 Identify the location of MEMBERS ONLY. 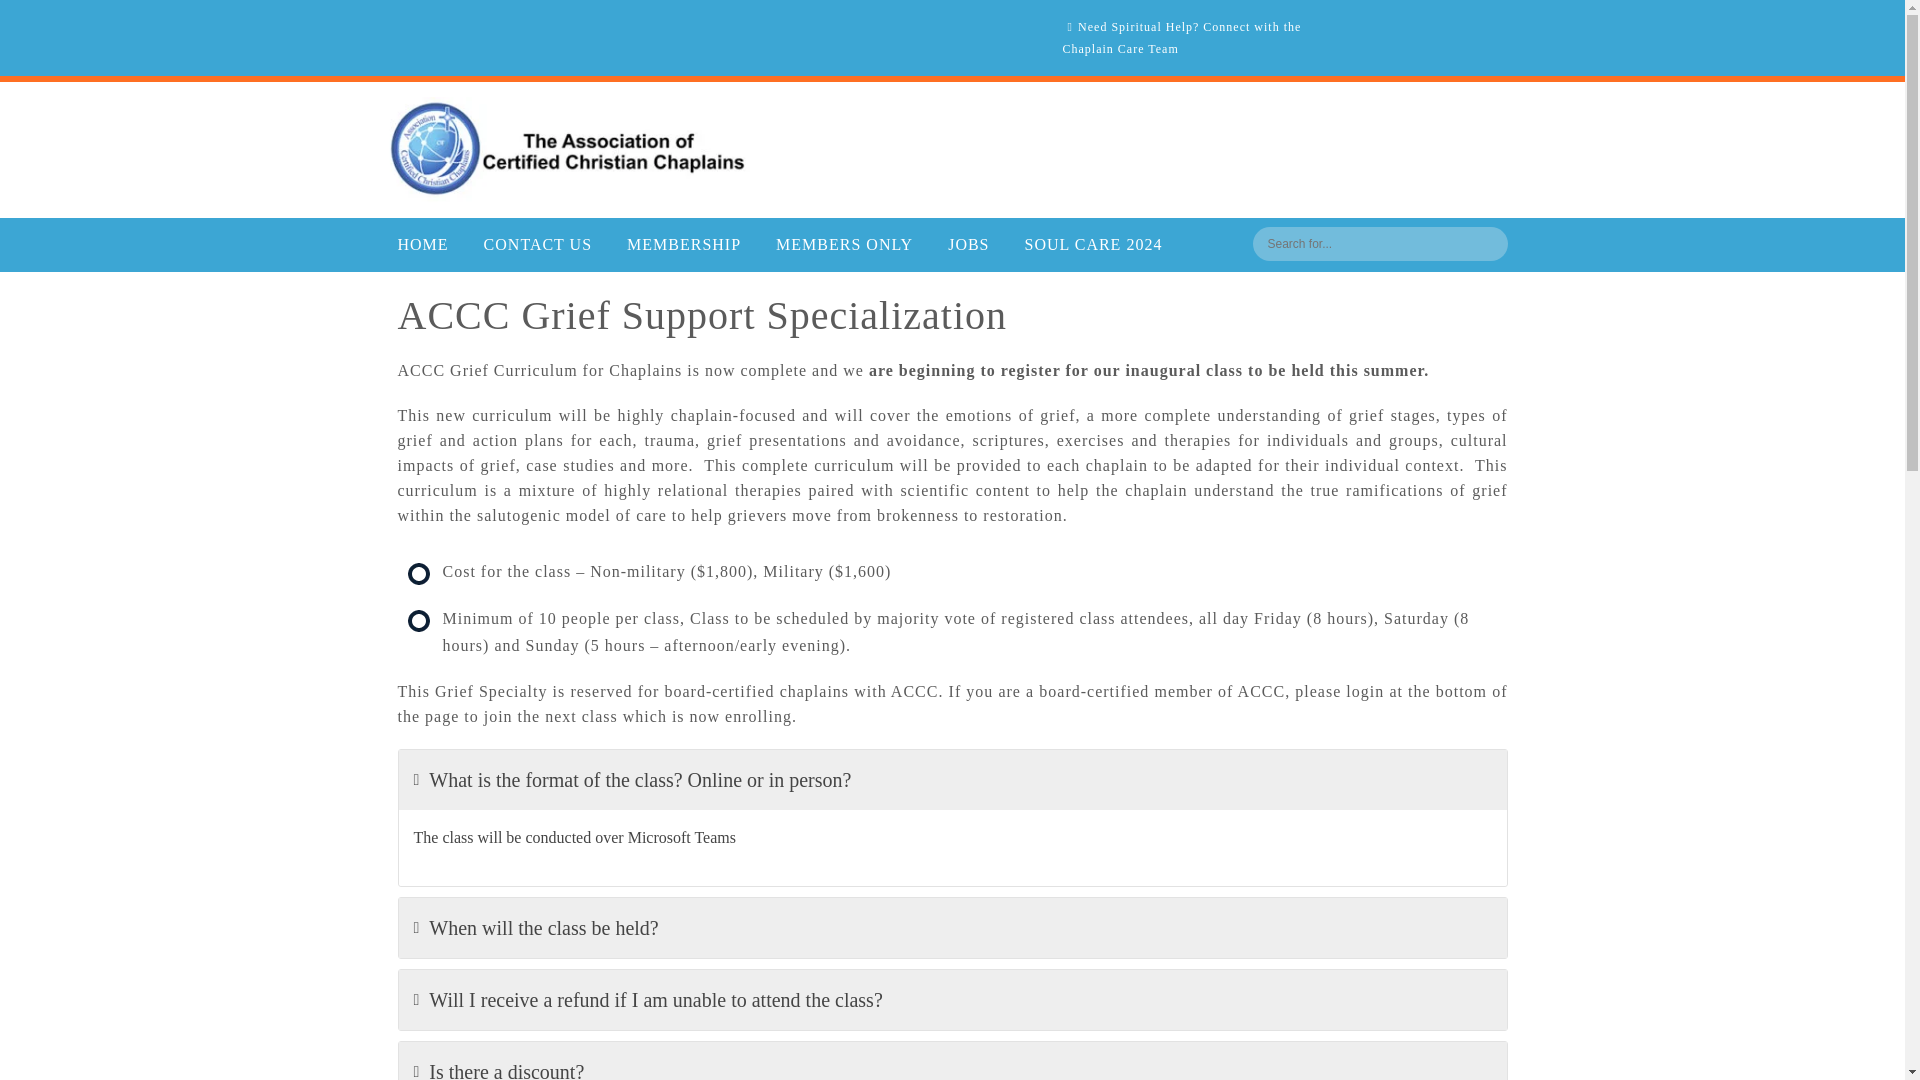
(844, 245).